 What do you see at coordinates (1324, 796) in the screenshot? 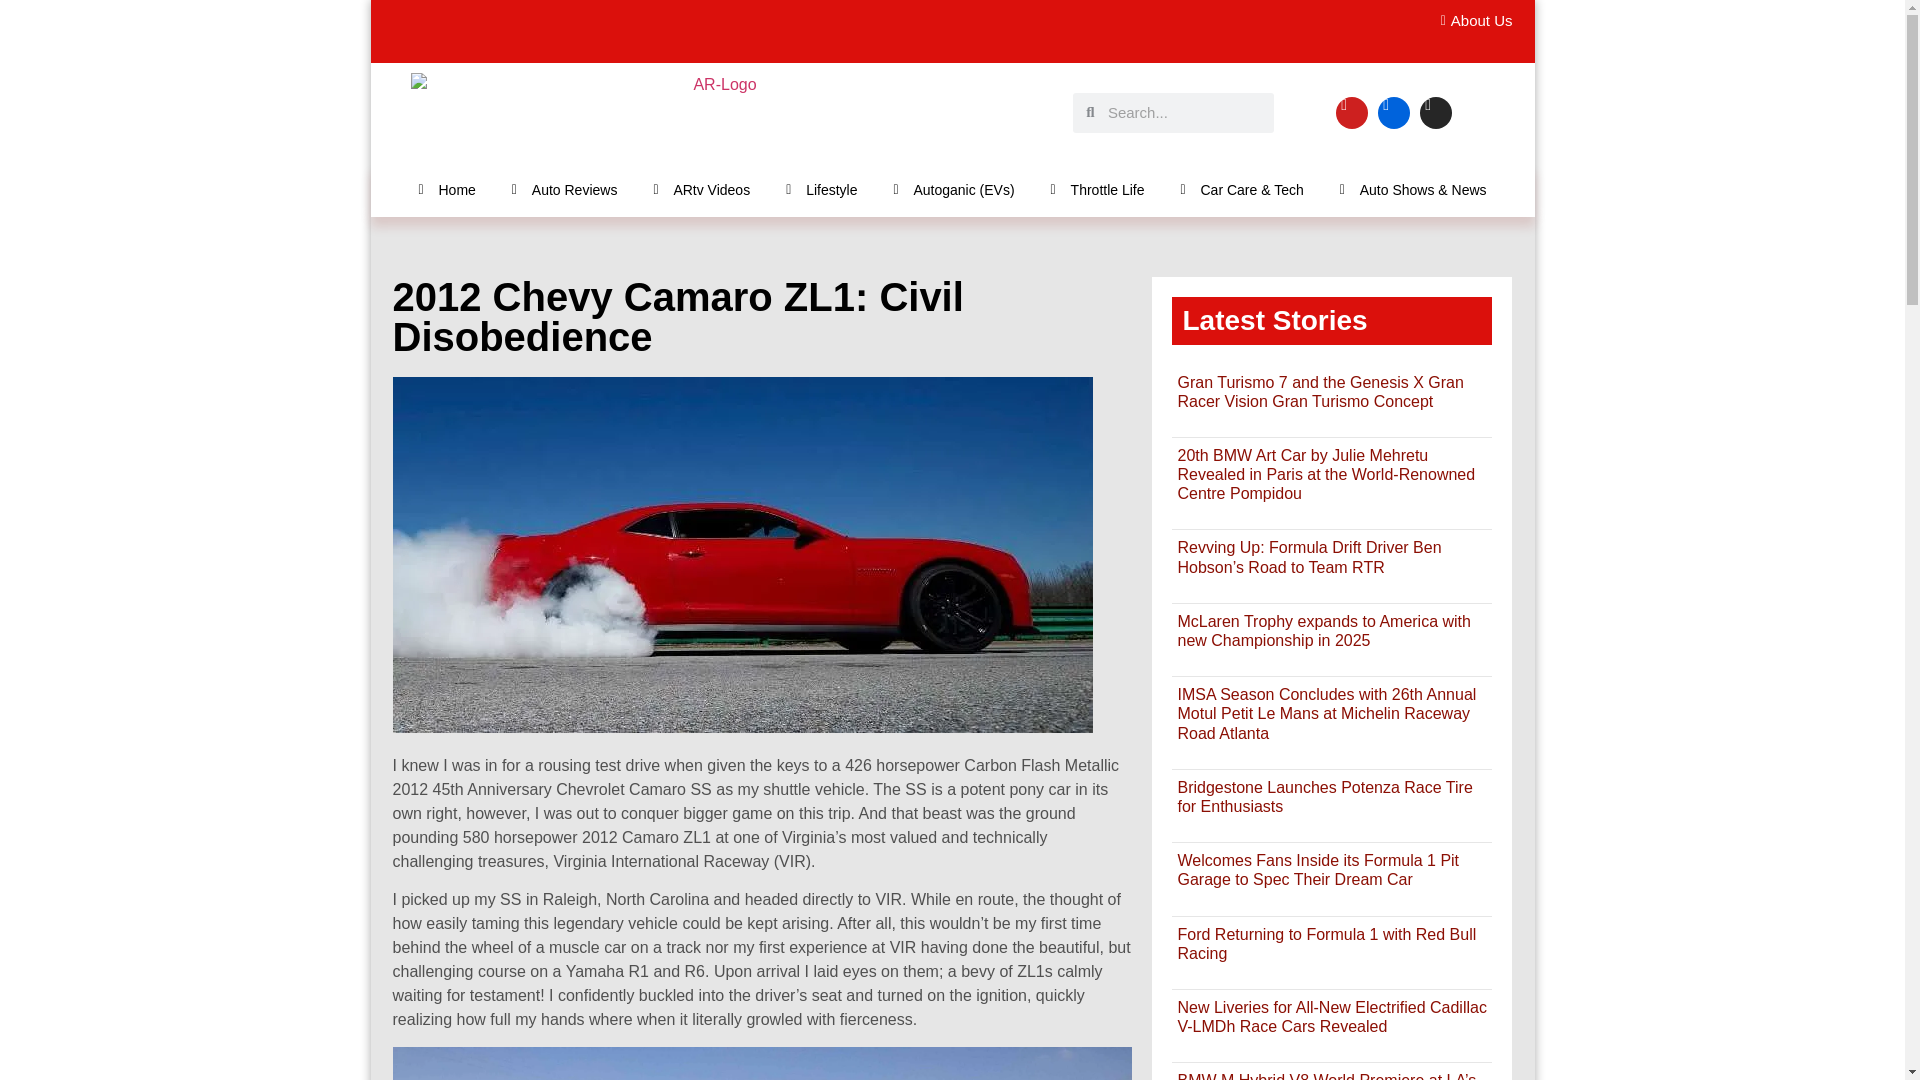
I see `Bridgestone Launches Potenza Race Tire for Enthusiasts` at bounding box center [1324, 796].